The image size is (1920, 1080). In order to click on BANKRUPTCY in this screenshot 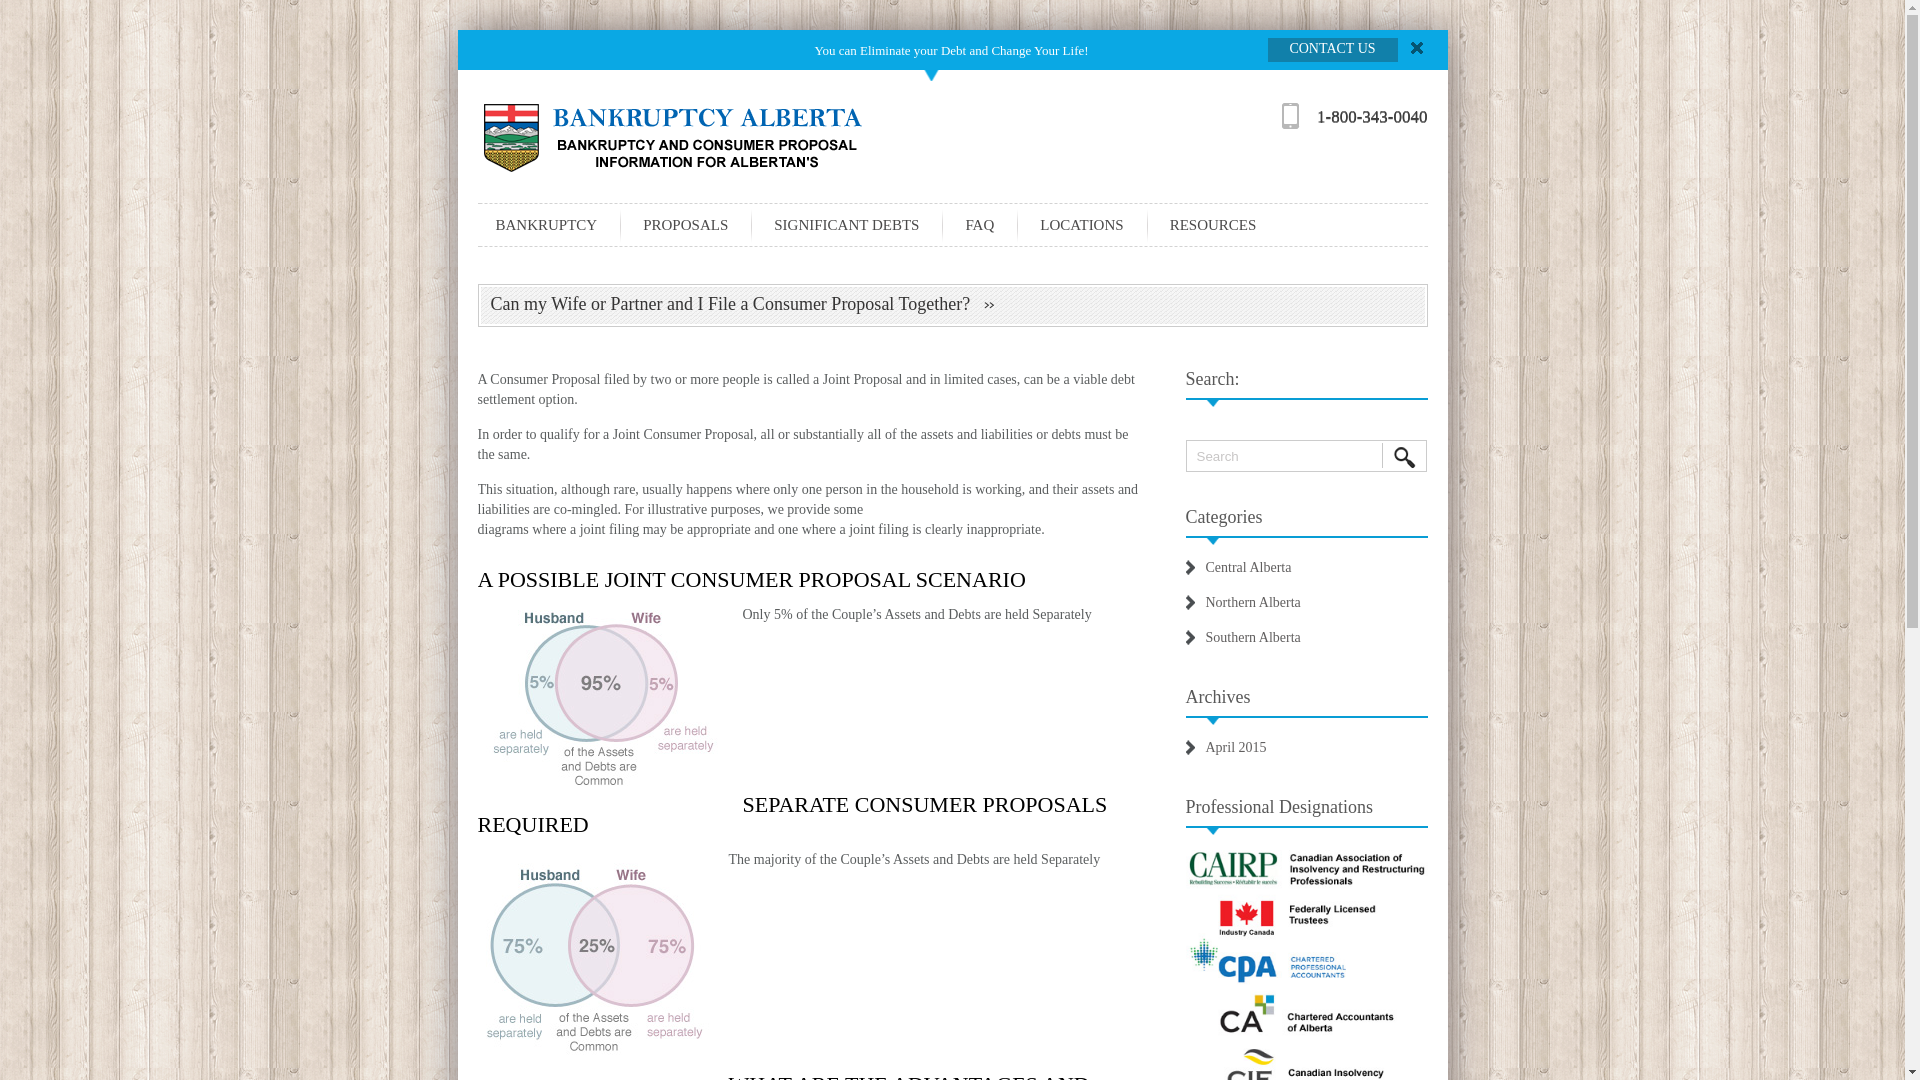, I will do `click(547, 225)`.